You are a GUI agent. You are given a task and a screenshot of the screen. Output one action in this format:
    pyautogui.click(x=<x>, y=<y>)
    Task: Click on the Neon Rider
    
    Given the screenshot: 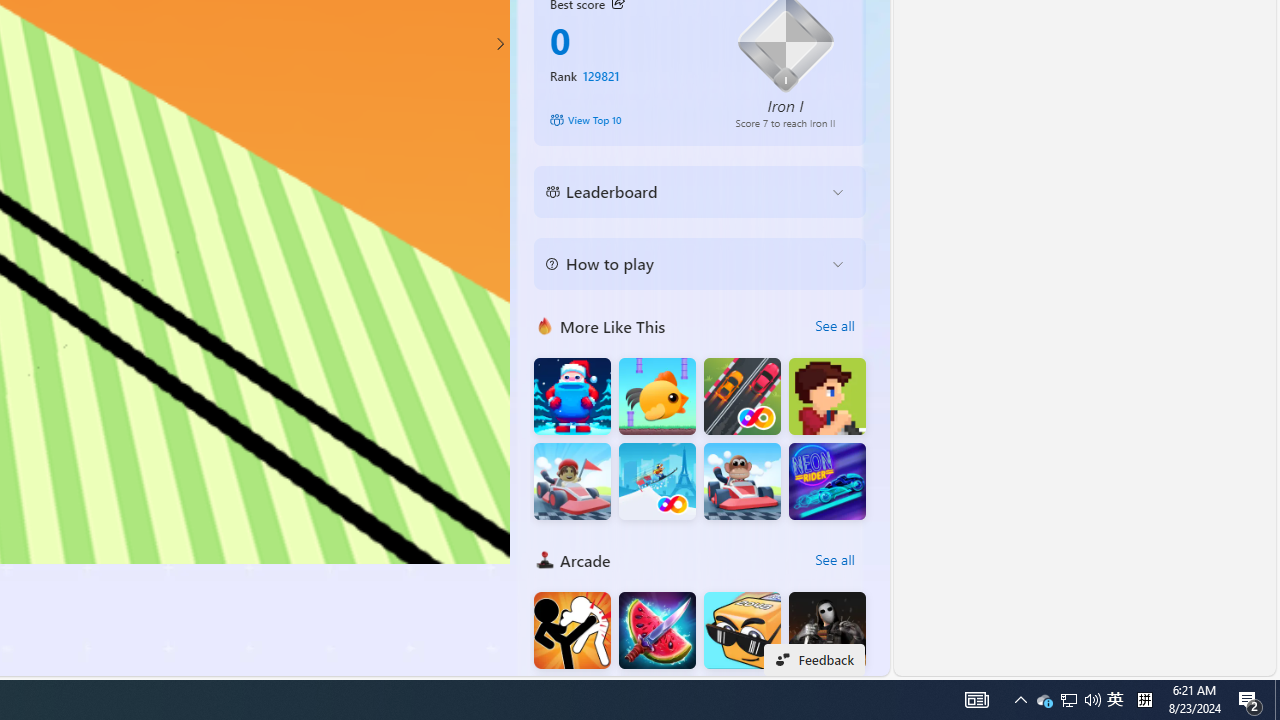 What is the action you would take?
    pyautogui.click(x=827, y=482)
    